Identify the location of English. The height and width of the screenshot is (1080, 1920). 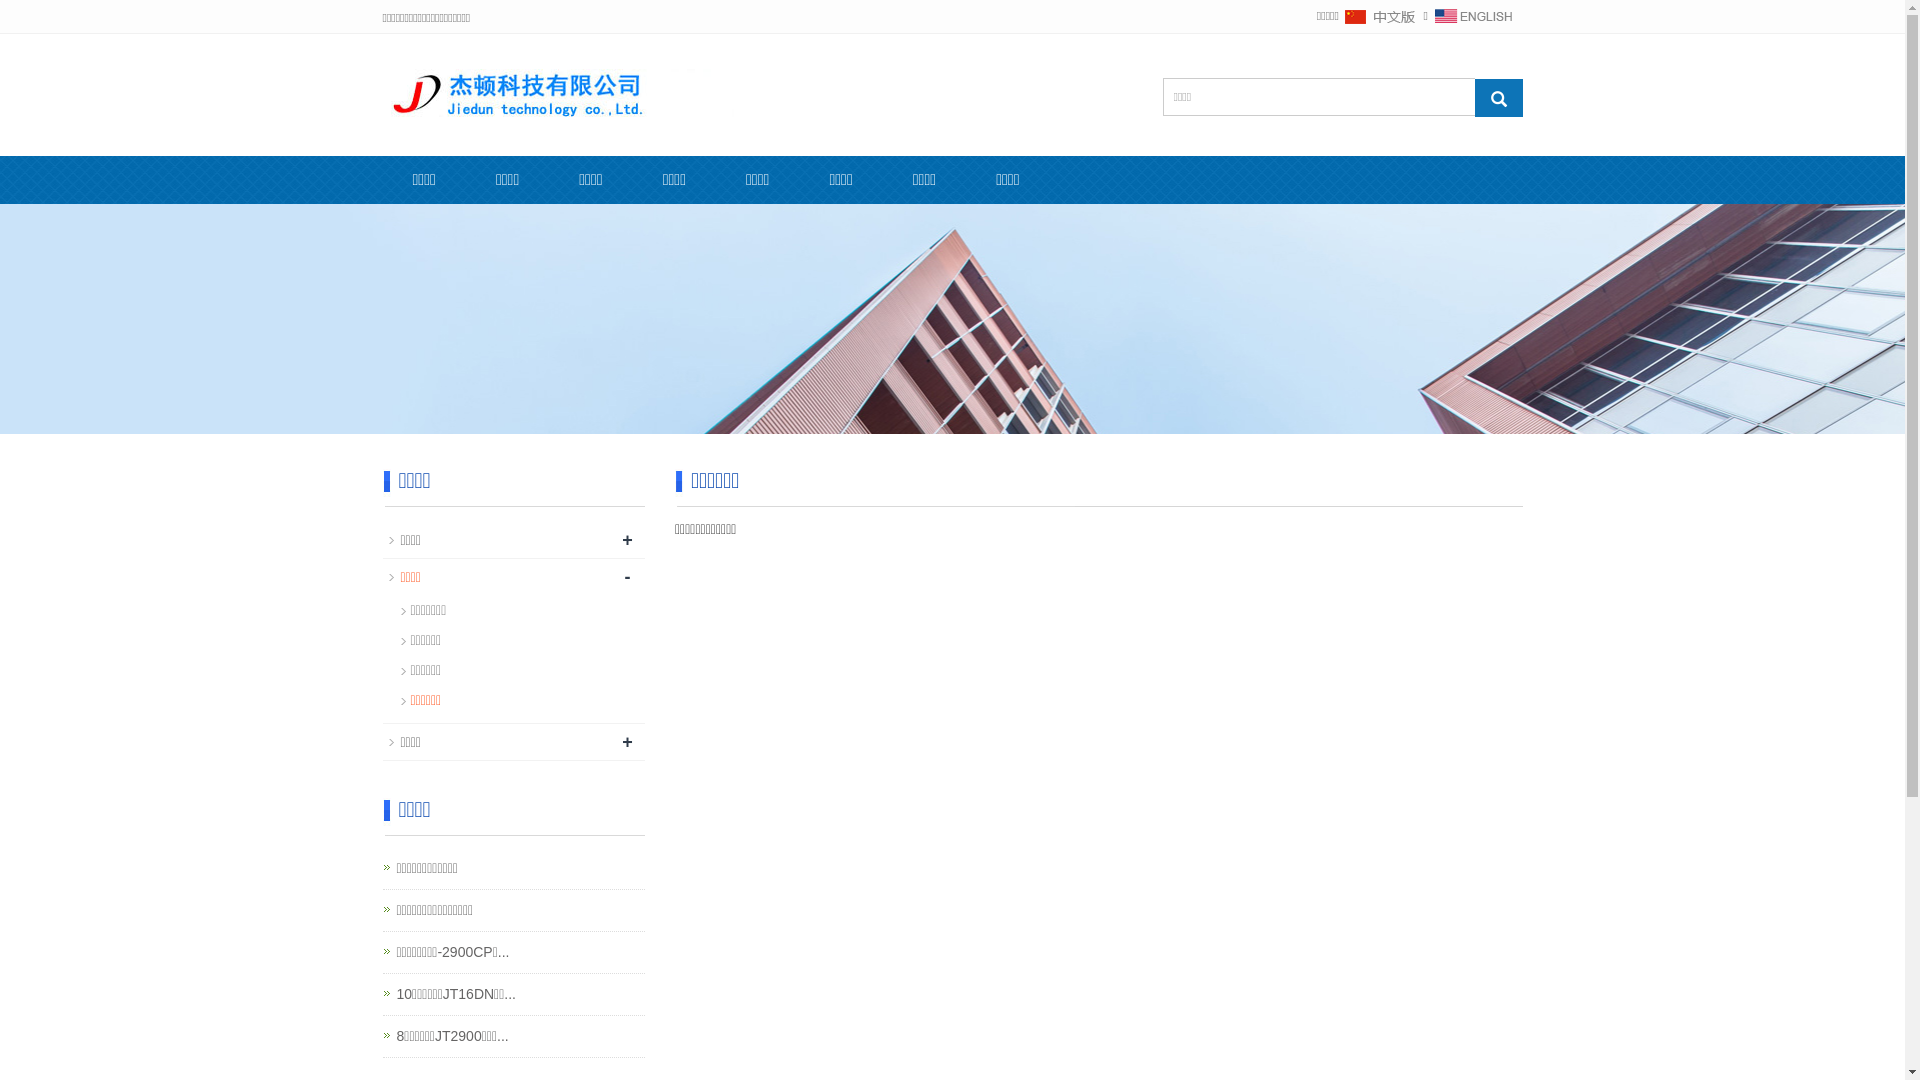
(1473, 16).